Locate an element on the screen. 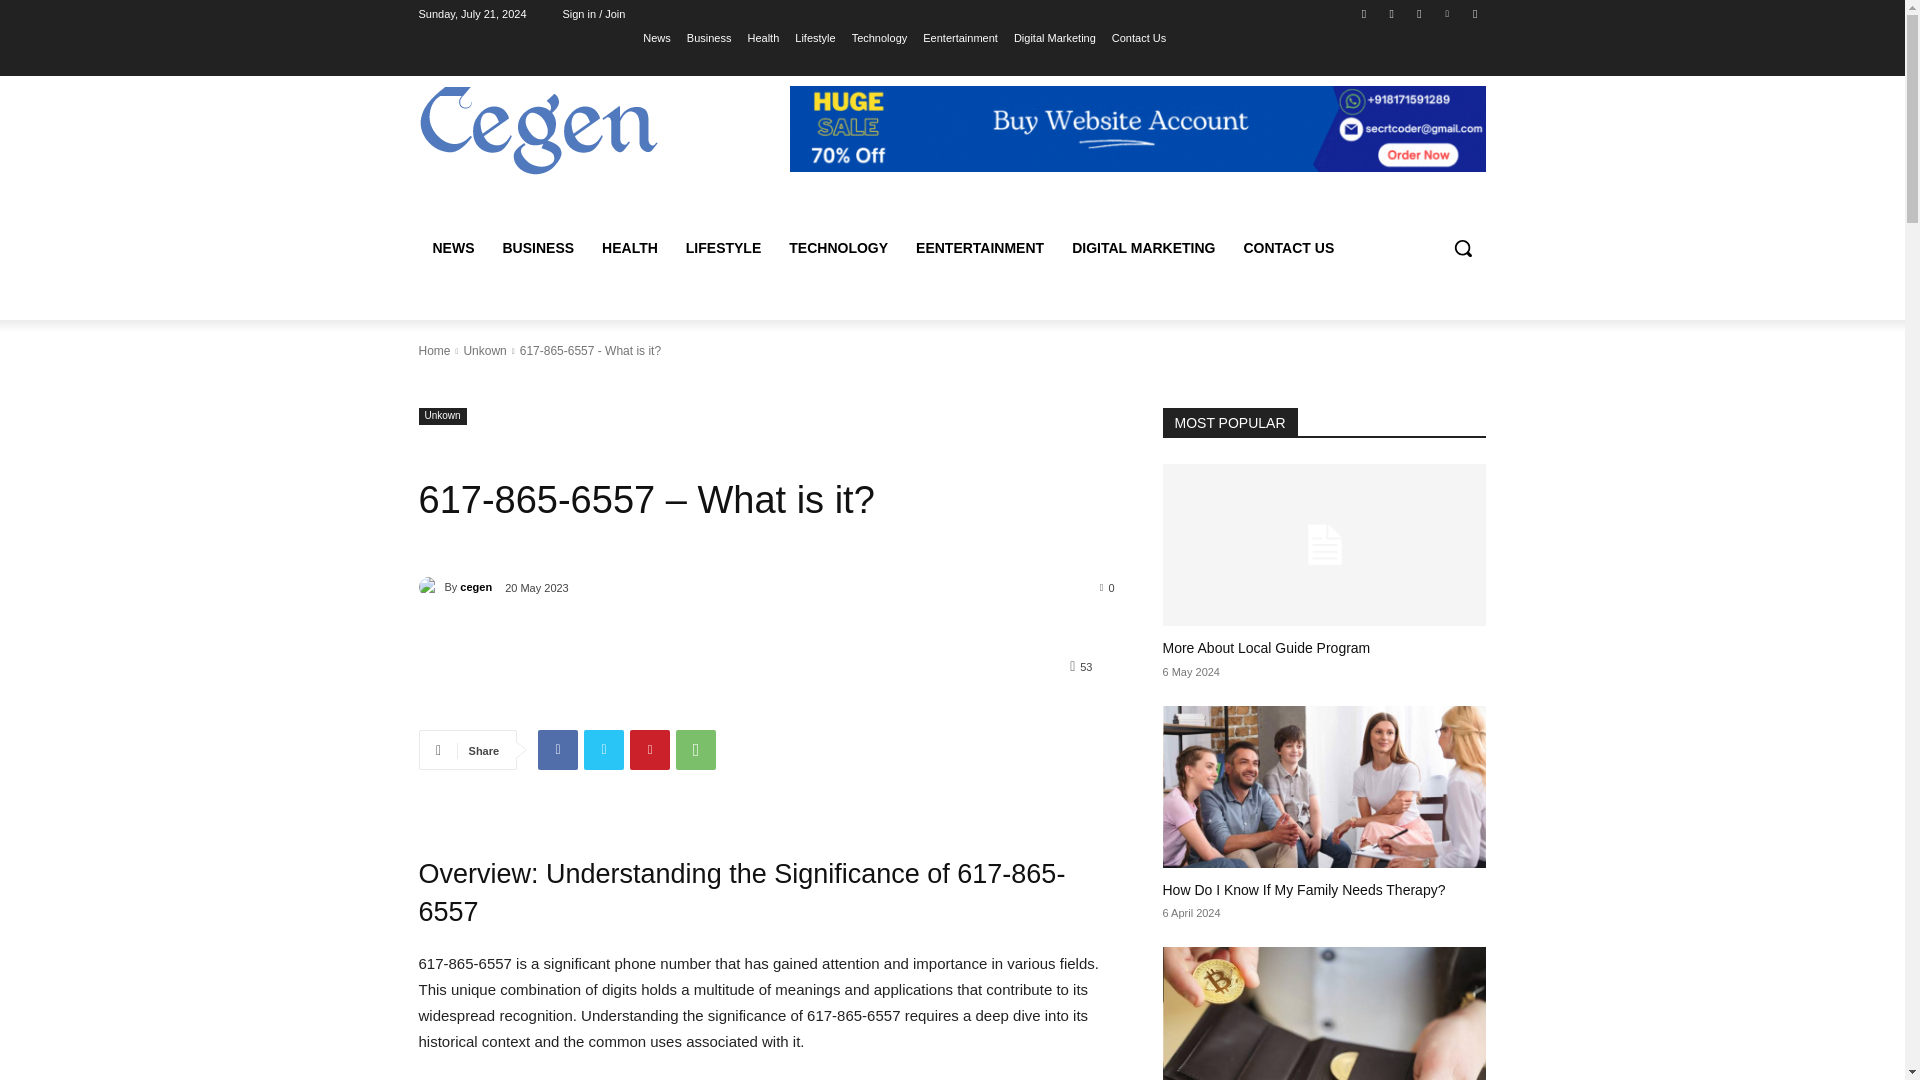  Vimeo is located at coordinates (1448, 13).